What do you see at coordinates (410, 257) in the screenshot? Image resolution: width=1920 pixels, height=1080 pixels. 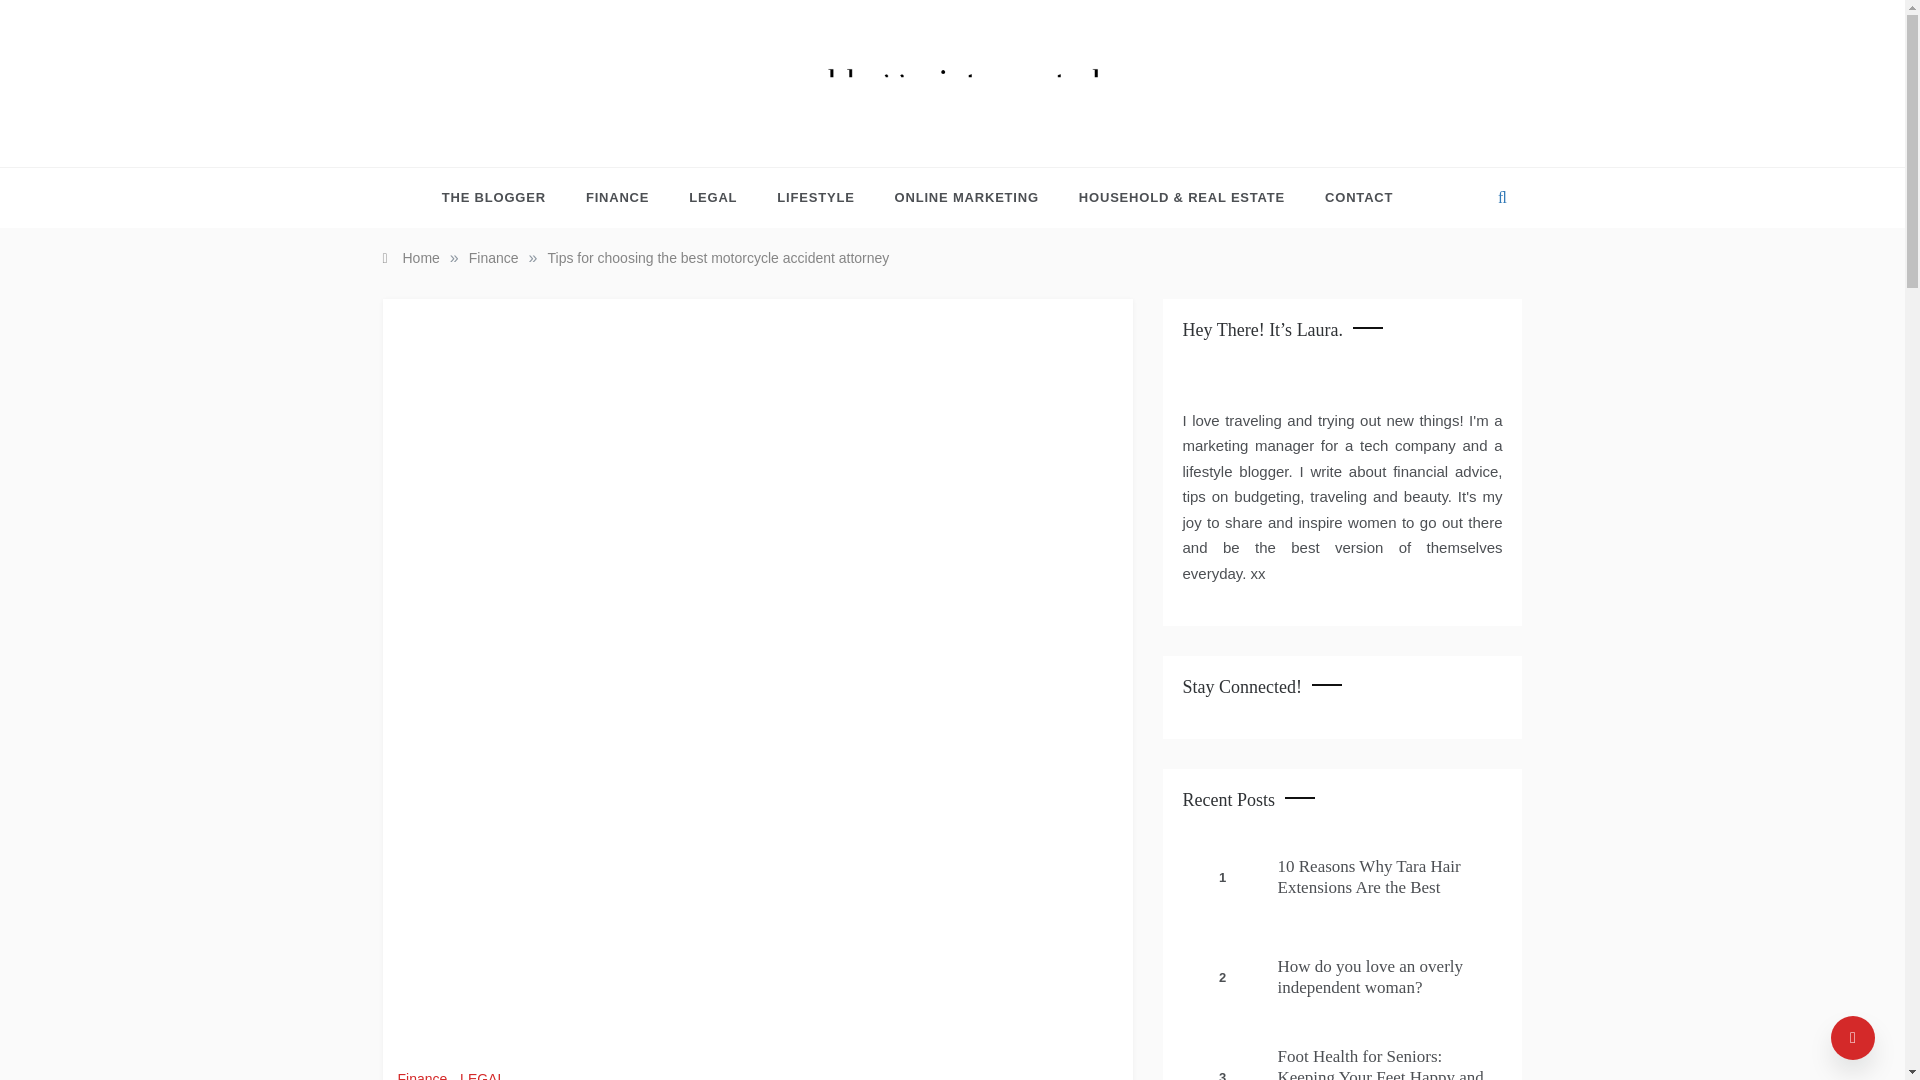 I see `Home` at bounding box center [410, 257].